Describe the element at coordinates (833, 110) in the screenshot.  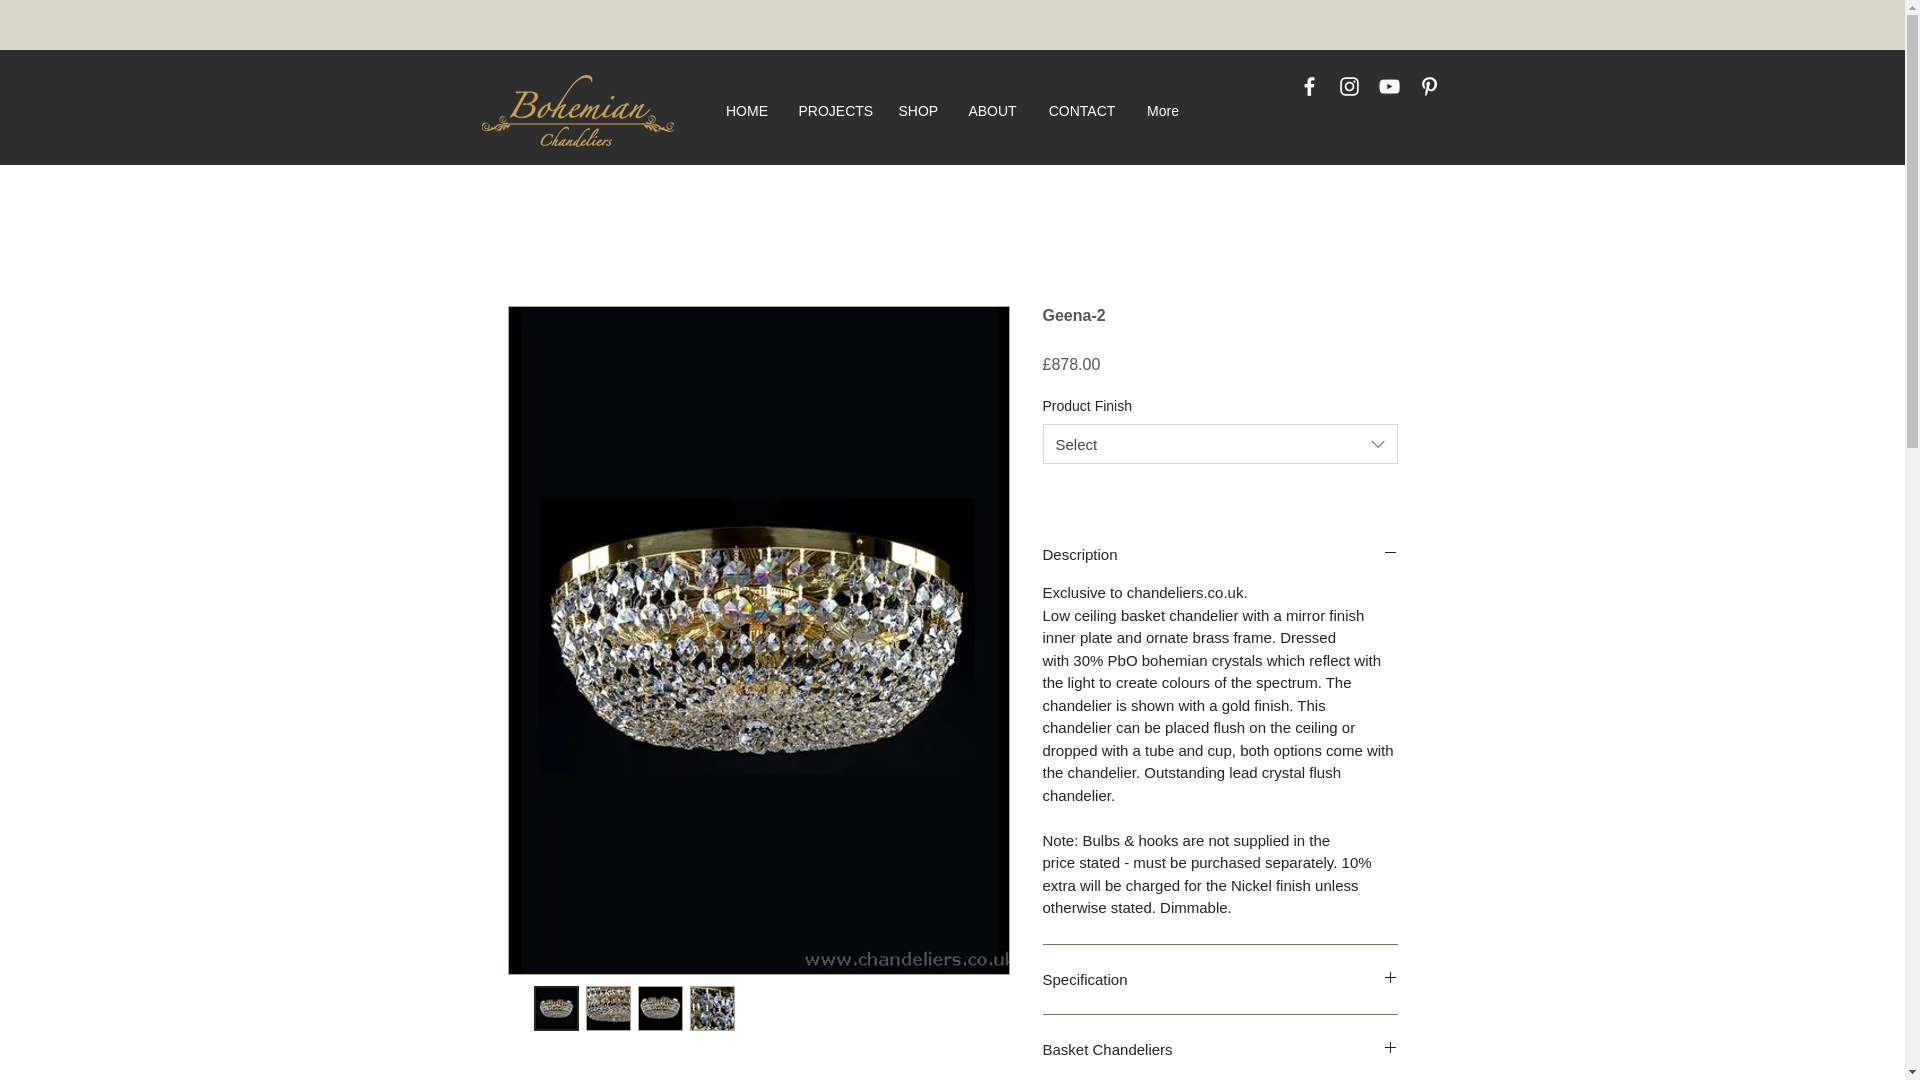
I see `PROJECTS` at that location.